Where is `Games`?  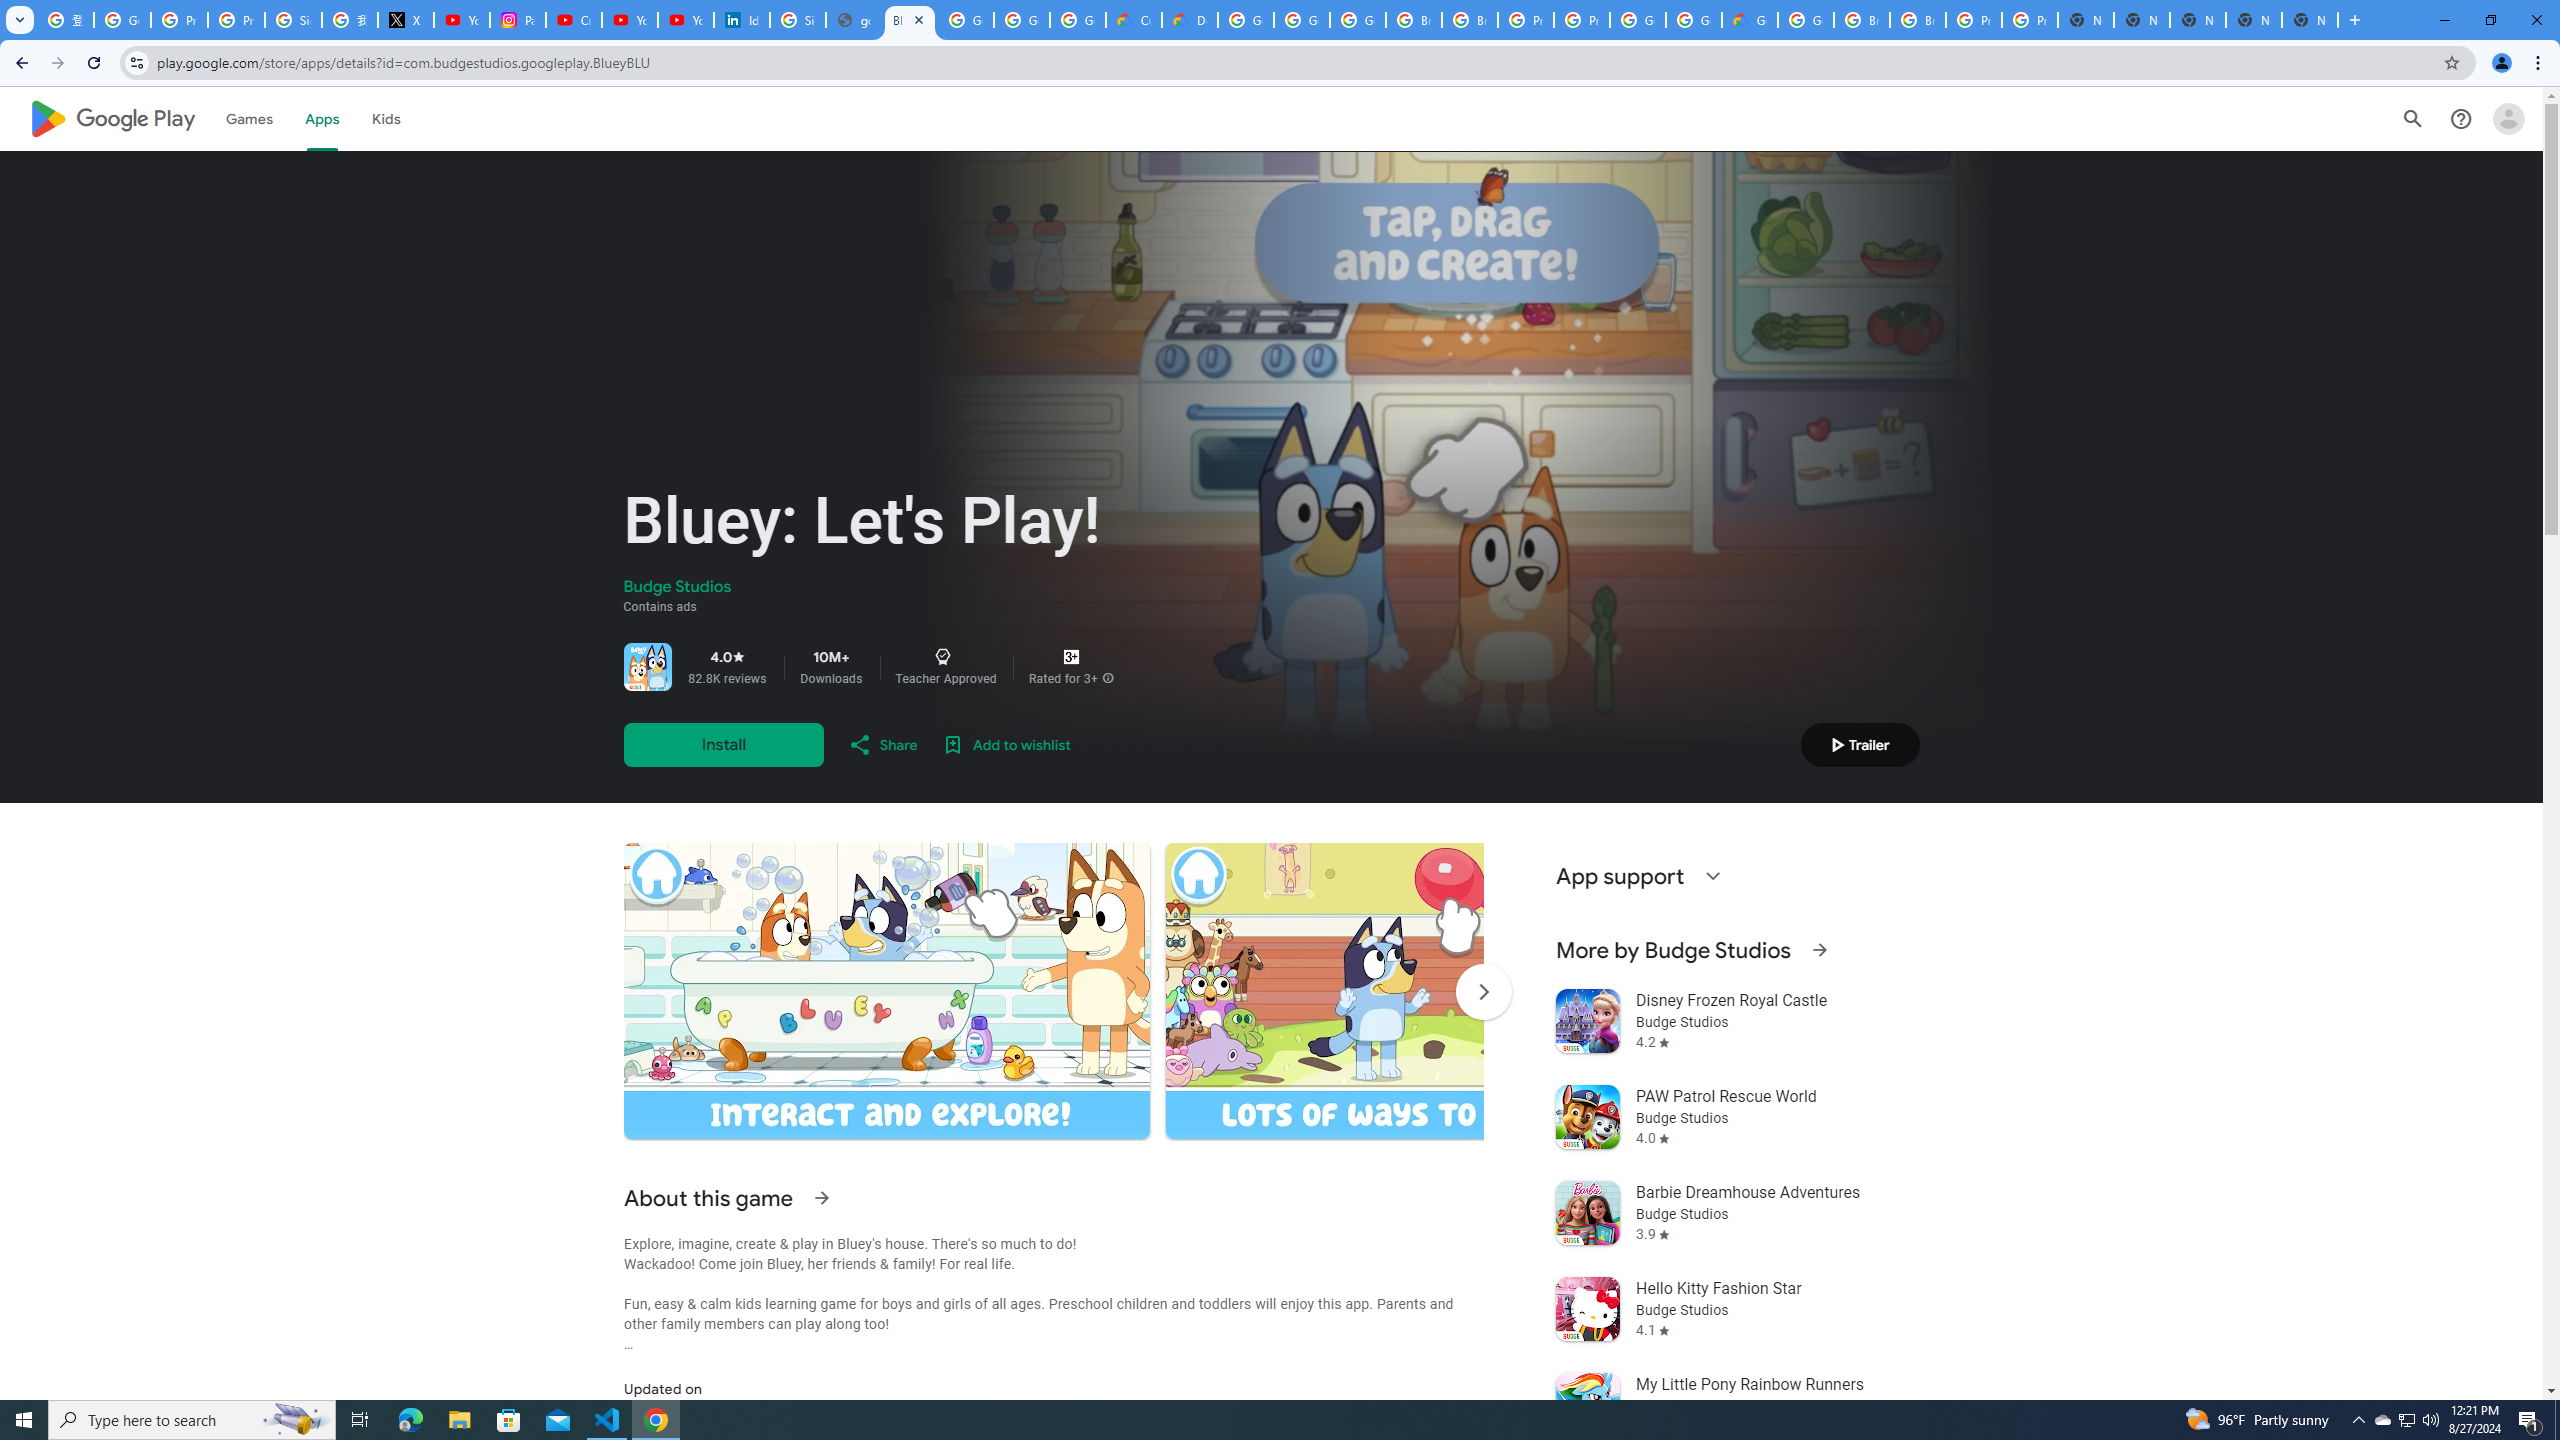
Games is located at coordinates (249, 118).